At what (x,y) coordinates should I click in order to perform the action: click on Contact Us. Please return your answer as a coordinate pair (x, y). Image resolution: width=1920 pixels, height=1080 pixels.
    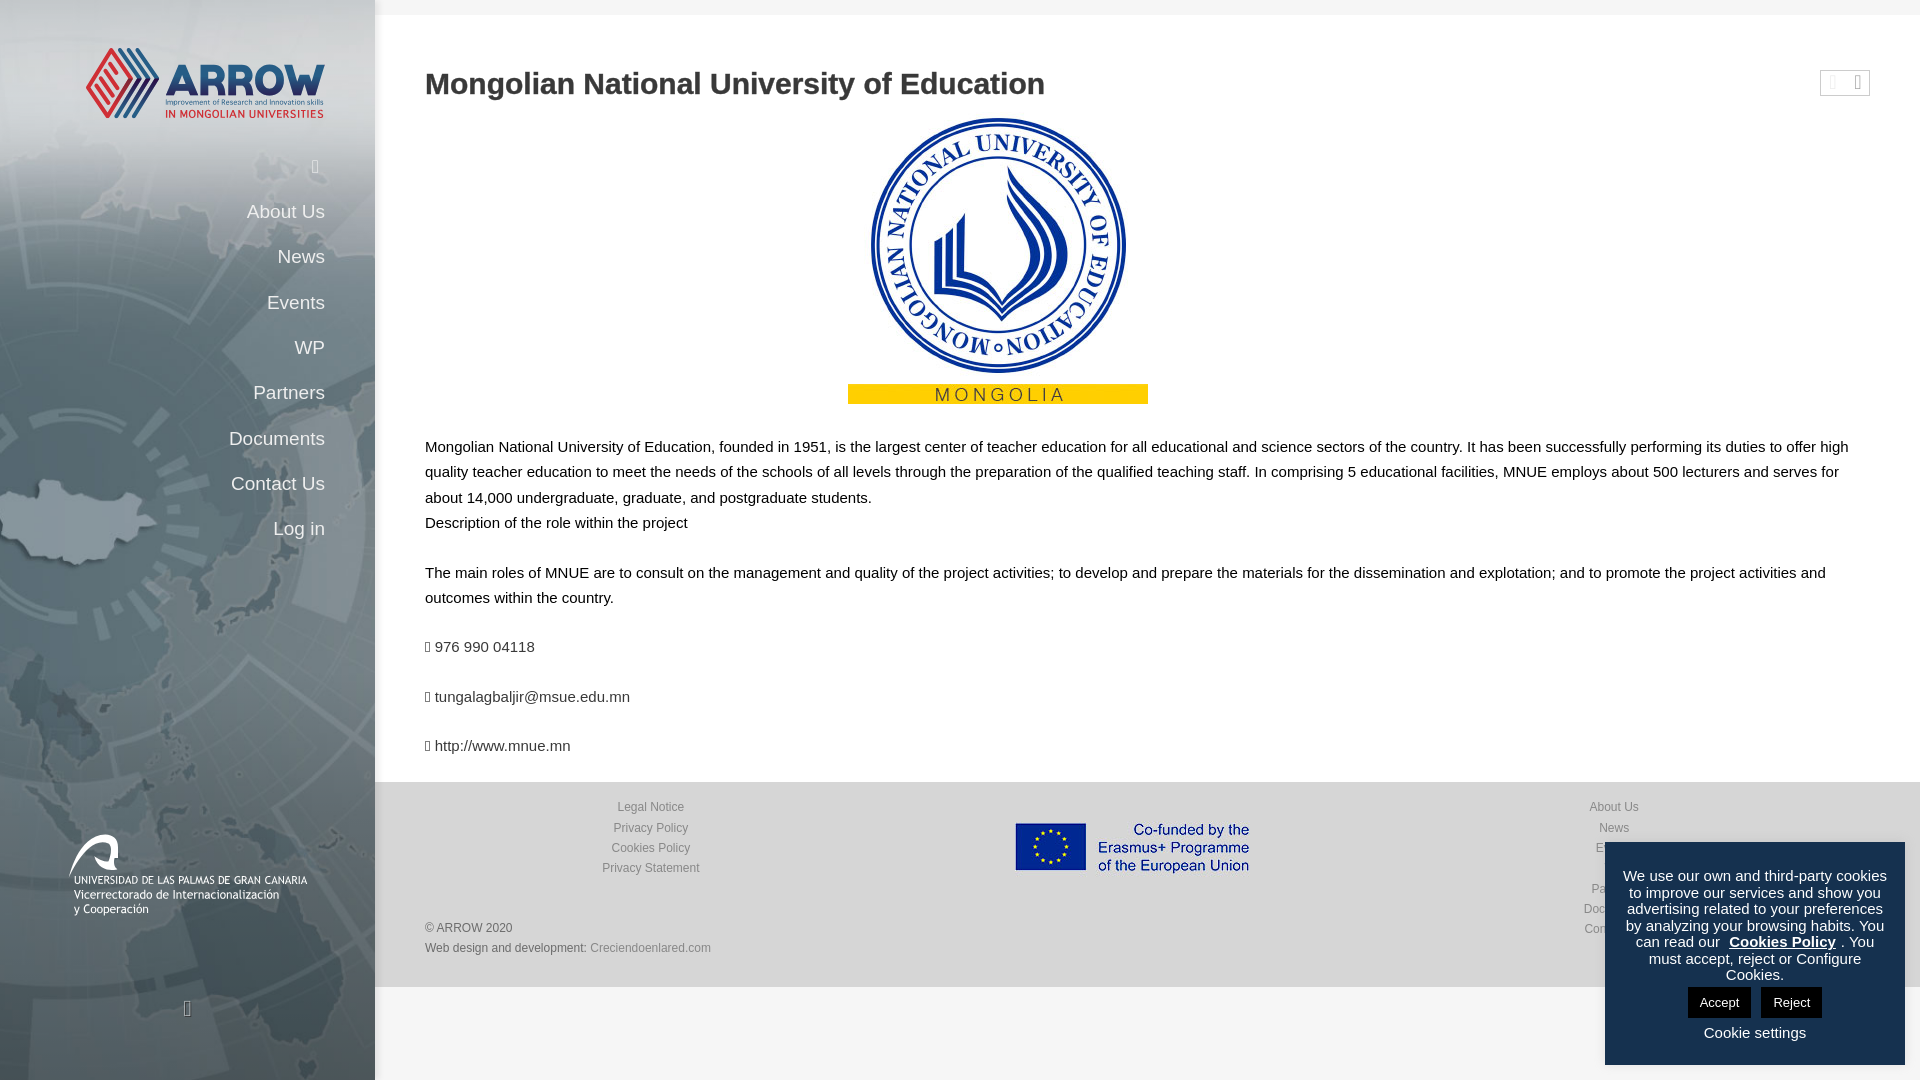
    Looking at the image, I should click on (1614, 929).